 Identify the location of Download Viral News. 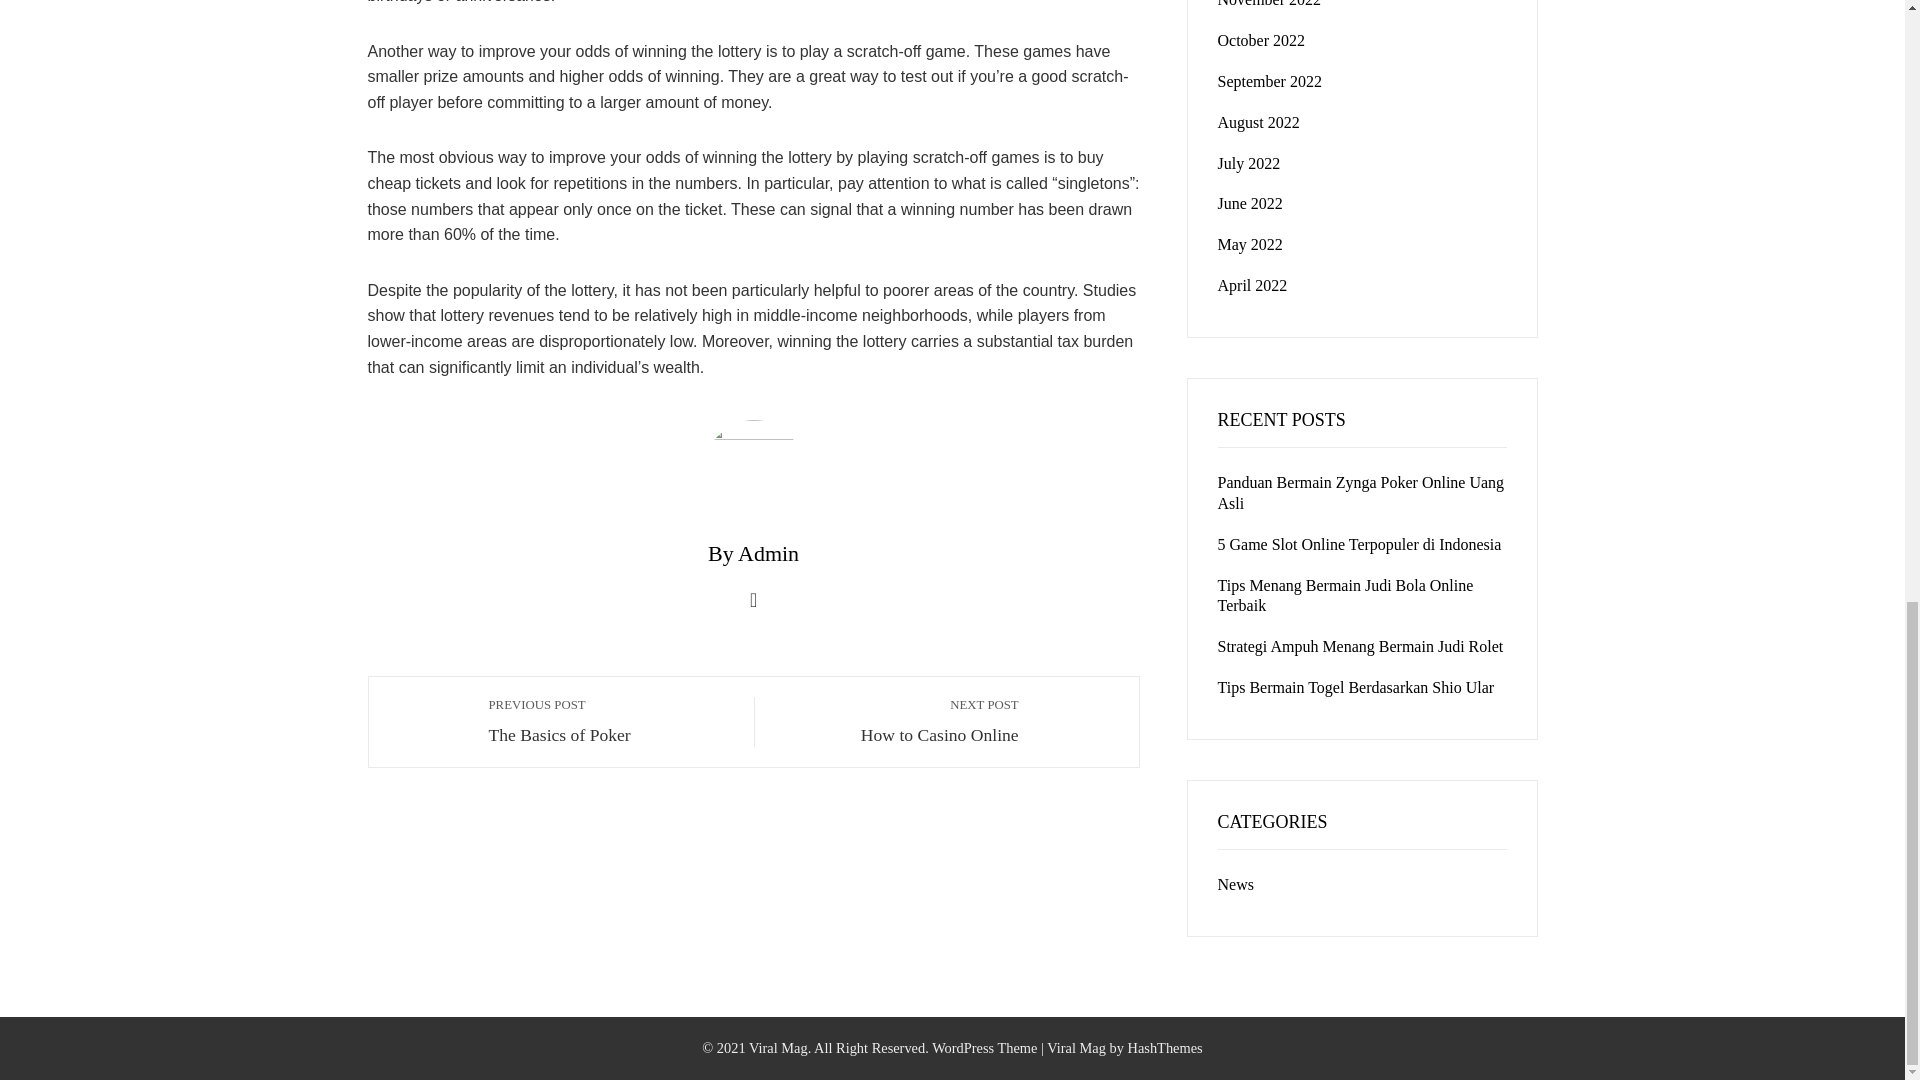
(1270, 81).